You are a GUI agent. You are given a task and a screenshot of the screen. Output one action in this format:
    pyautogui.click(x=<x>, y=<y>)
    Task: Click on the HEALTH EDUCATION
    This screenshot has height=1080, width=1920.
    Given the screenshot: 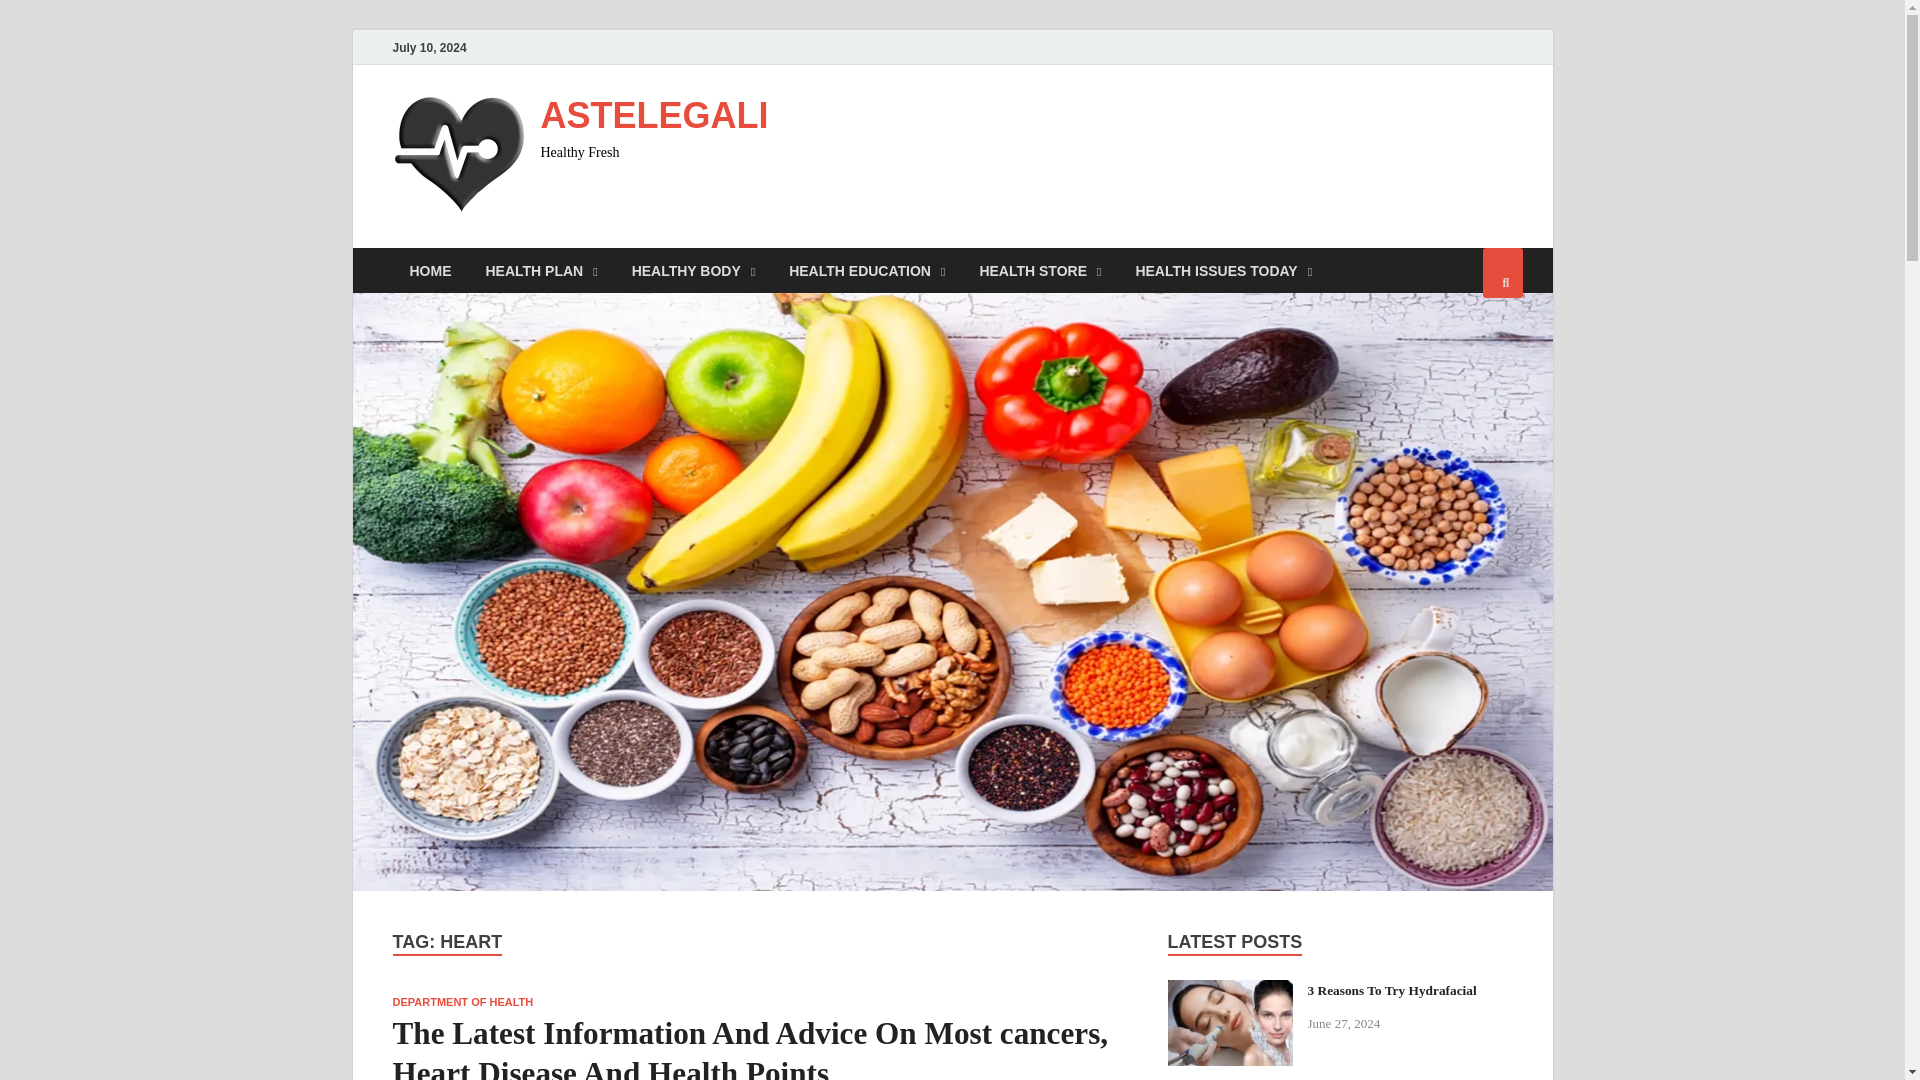 What is the action you would take?
    pyautogui.click(x=866, y=270)
    